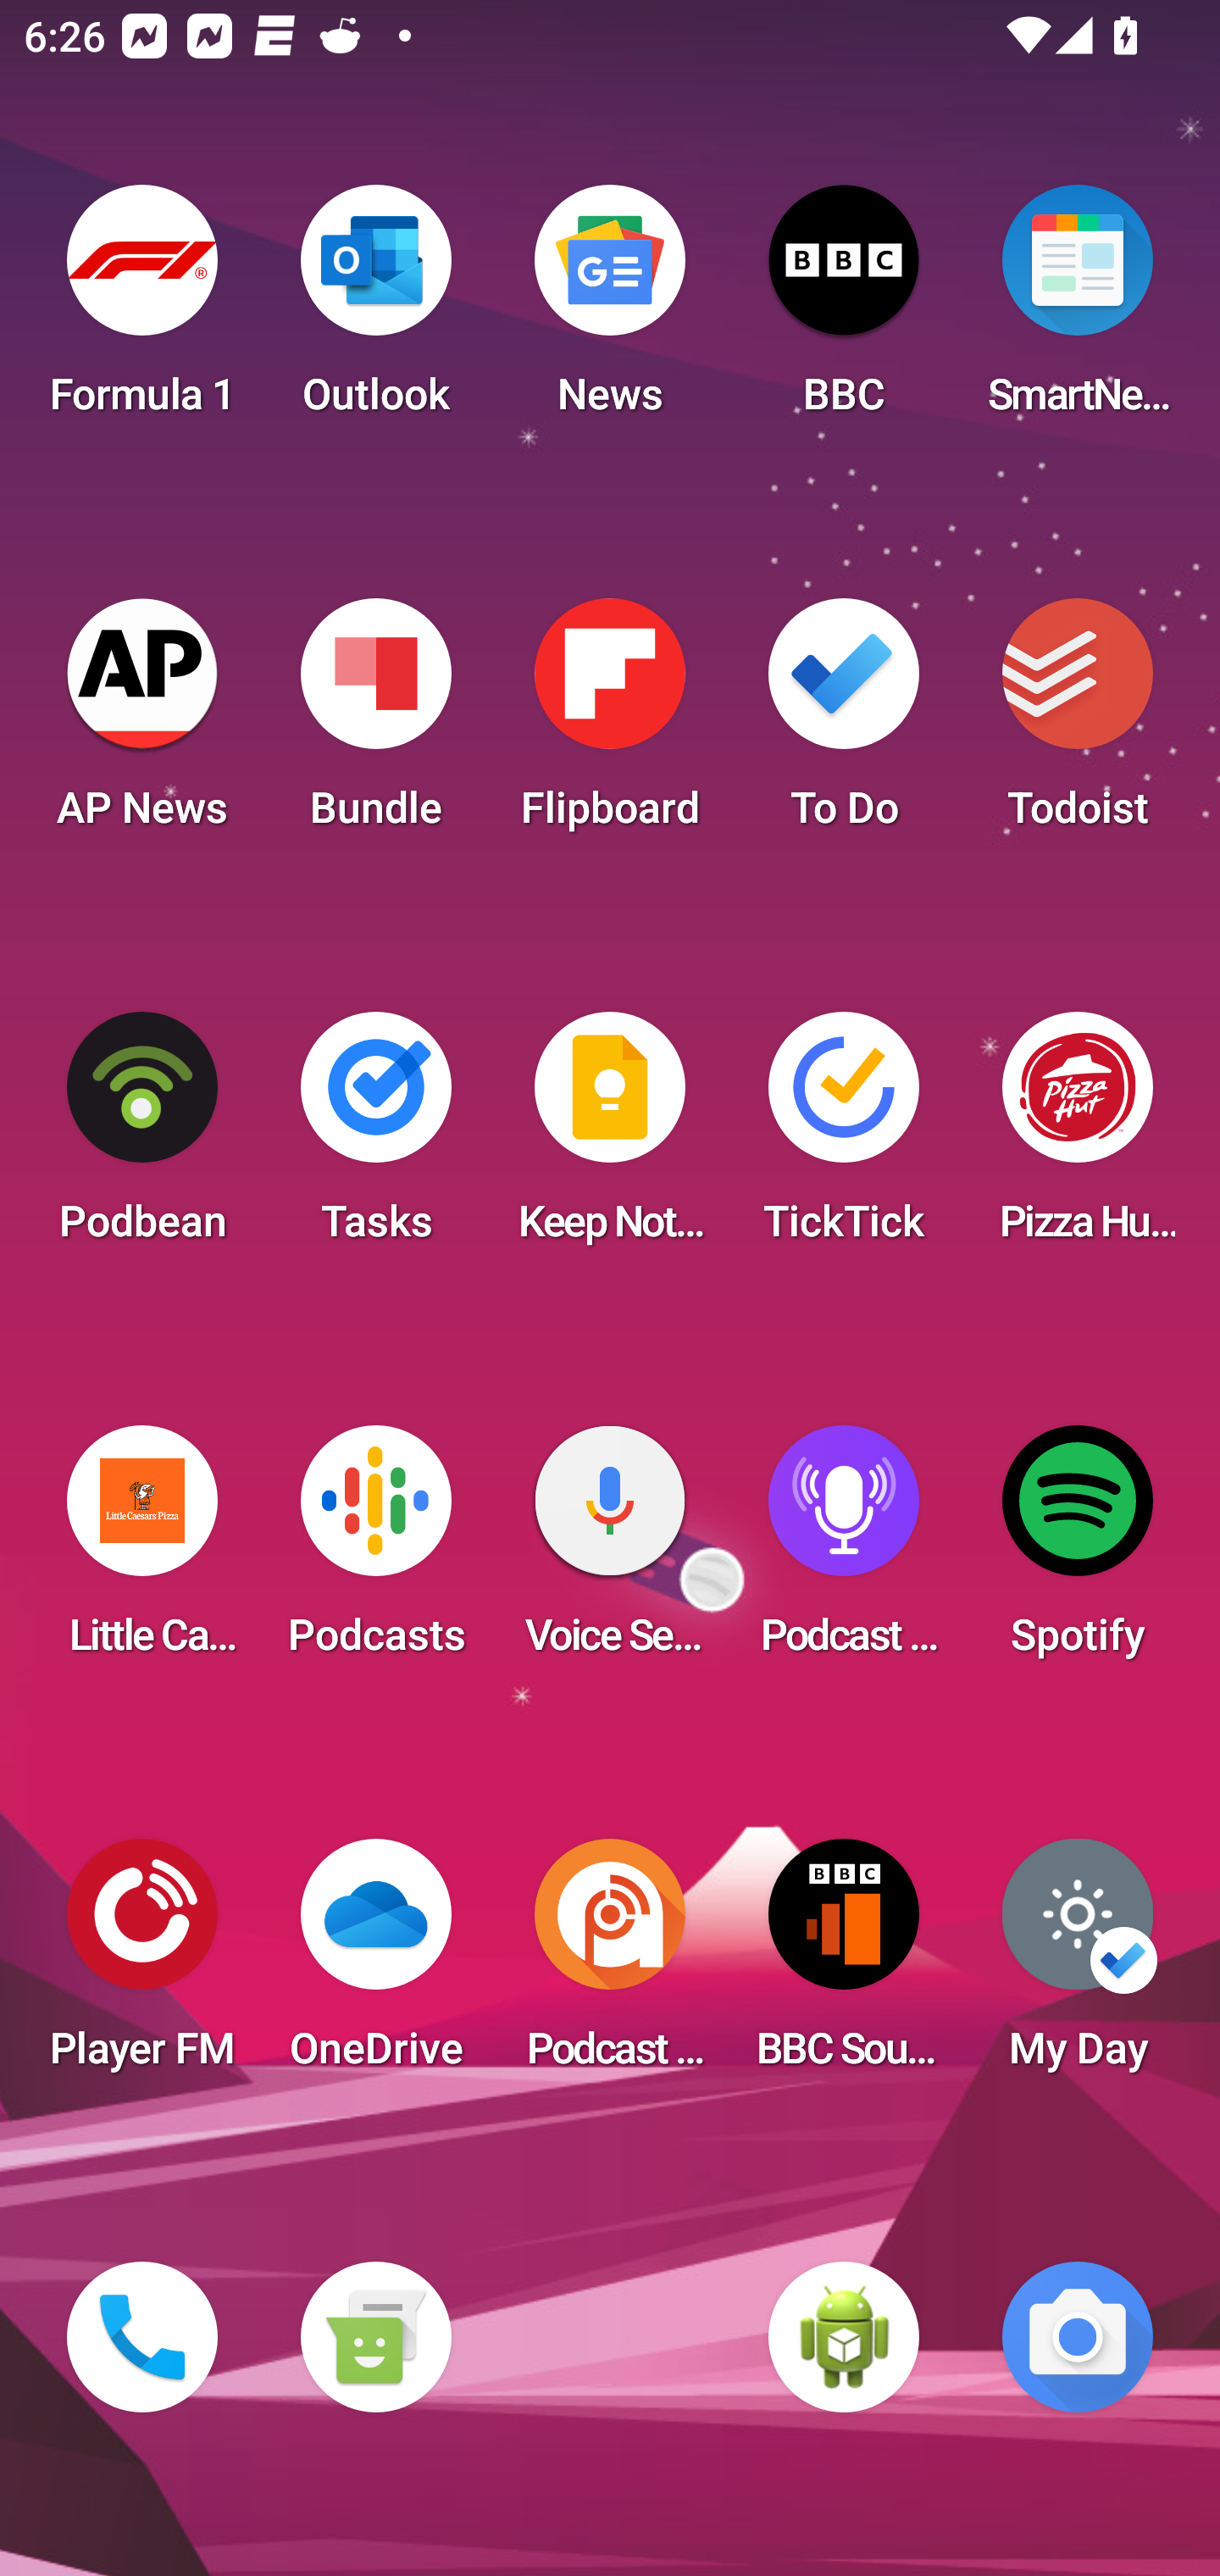  I want to click on BBC, so click(844, 310).